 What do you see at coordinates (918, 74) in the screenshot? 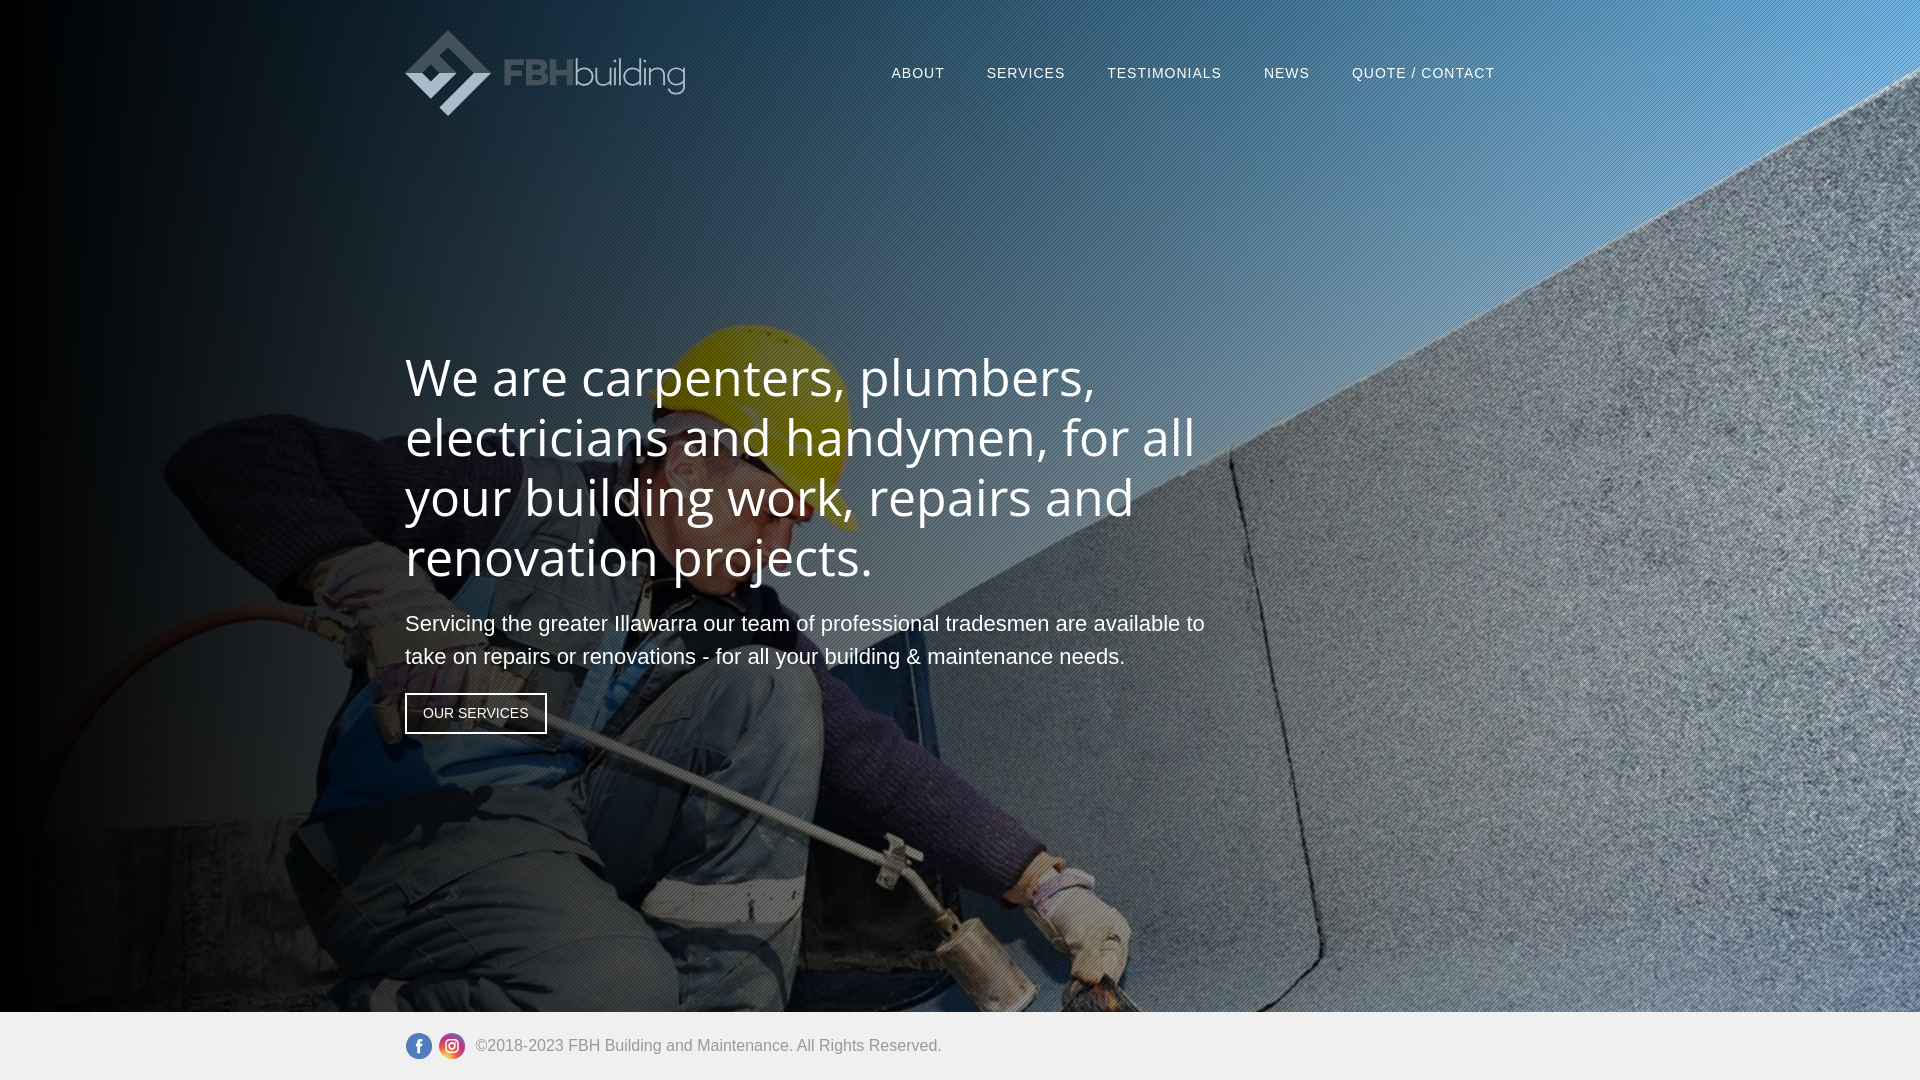
I see `ABOUT` at bounding box center [918, 74].